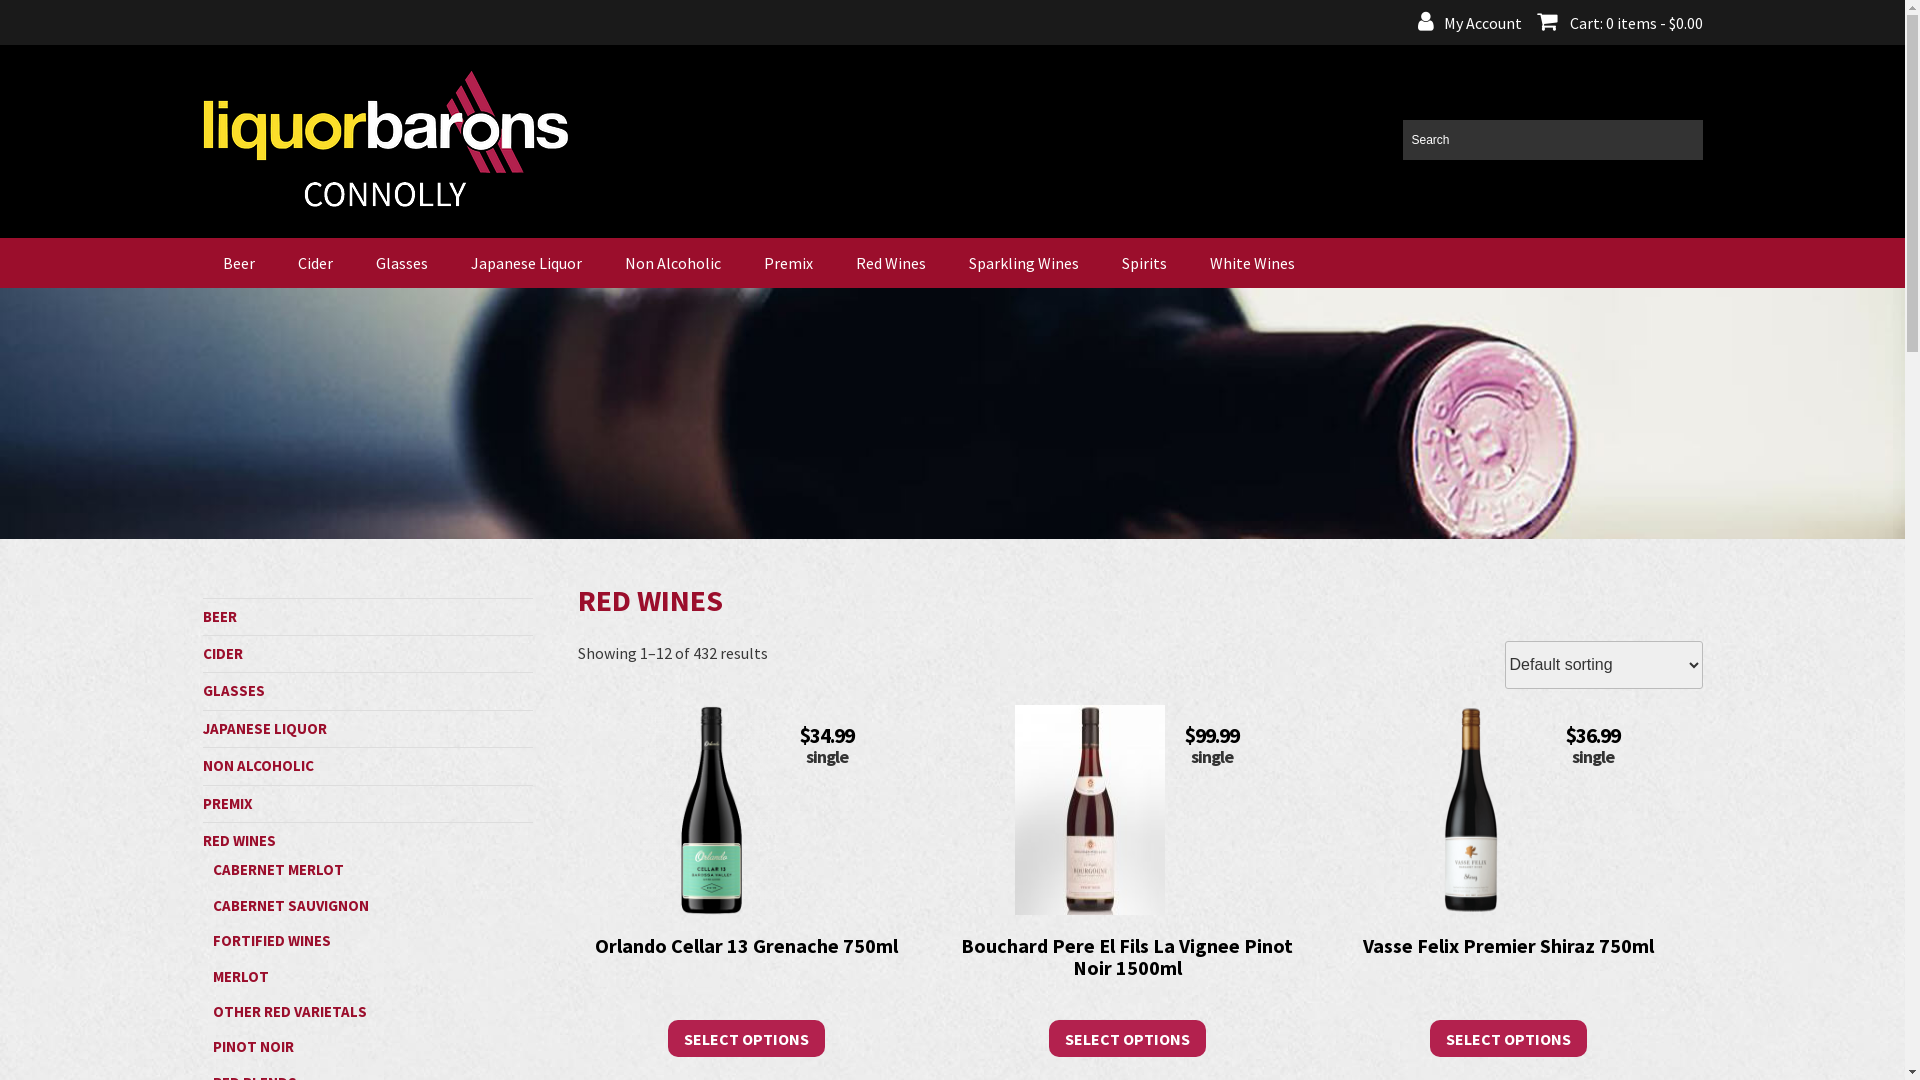  I want to click on SELECT OPTIONS, so click(746, 1039).